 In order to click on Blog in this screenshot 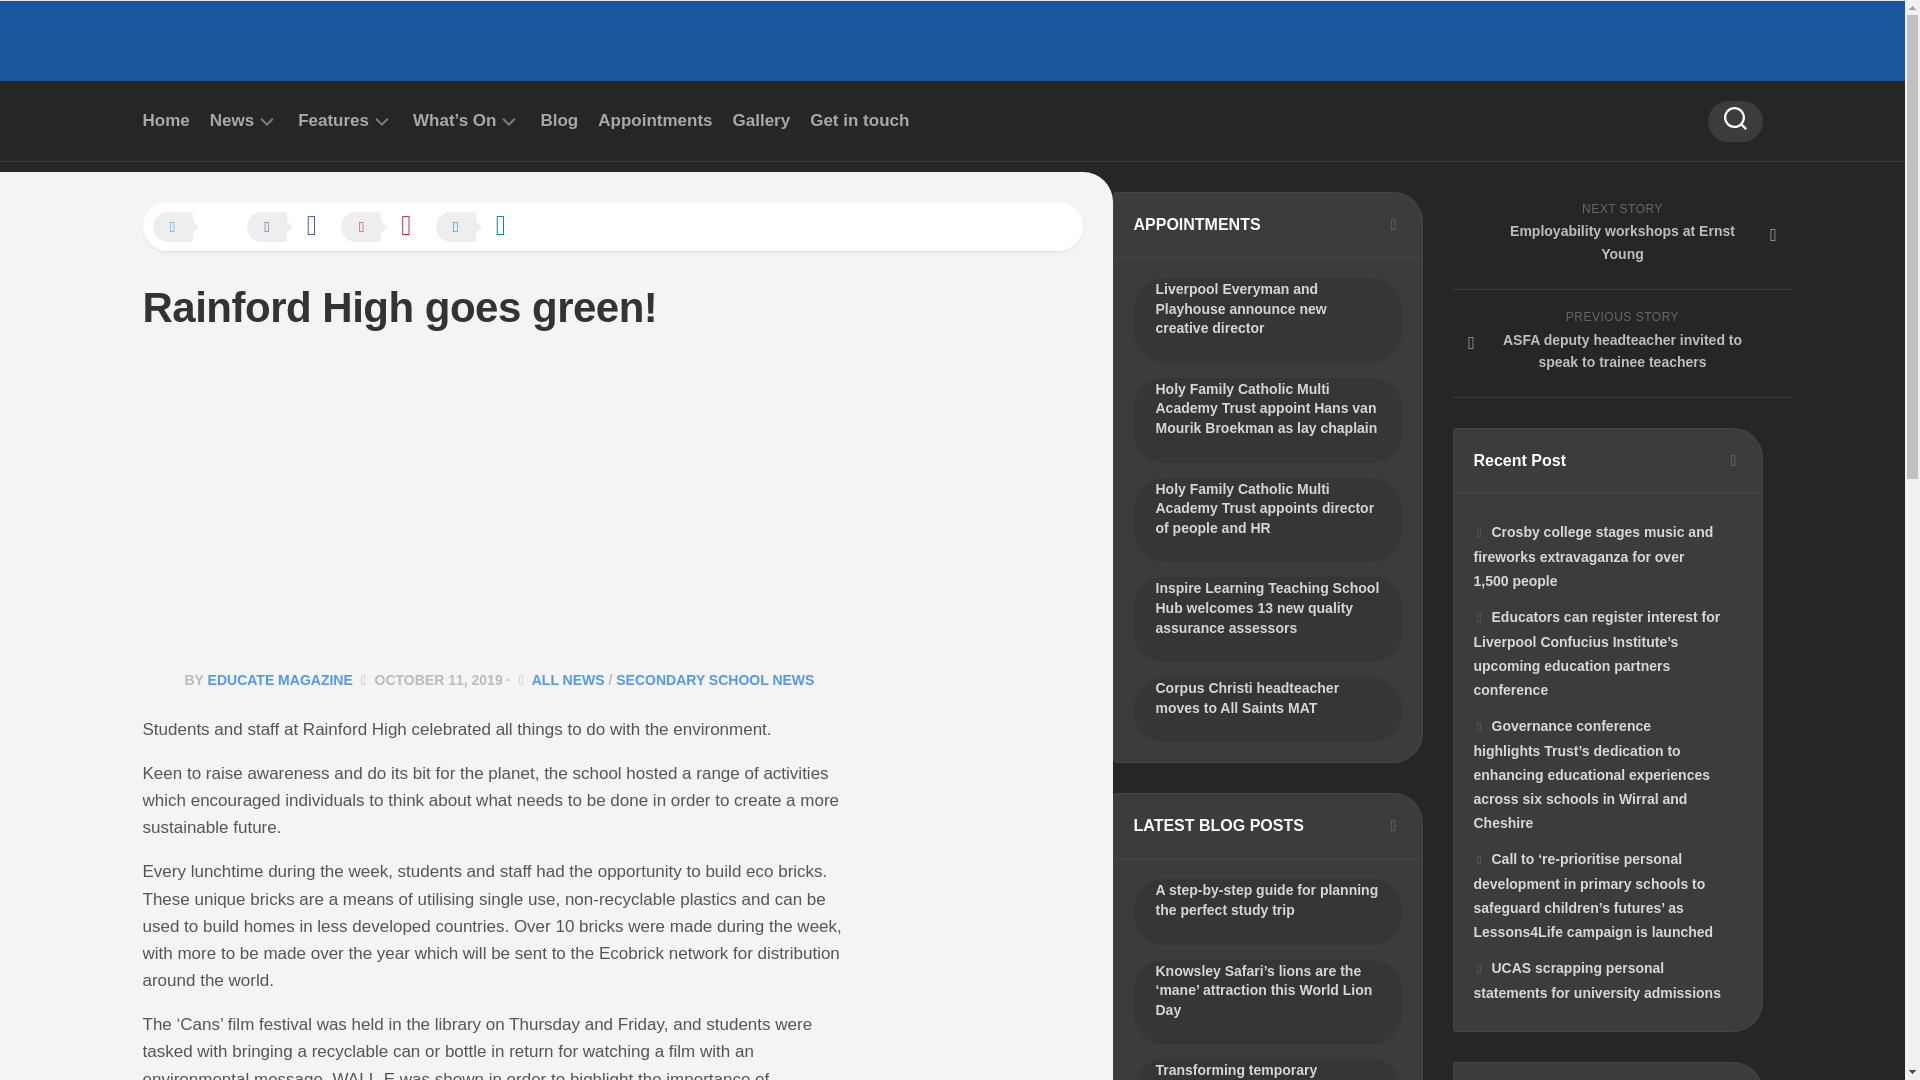, I will do `click(558, 120)`.